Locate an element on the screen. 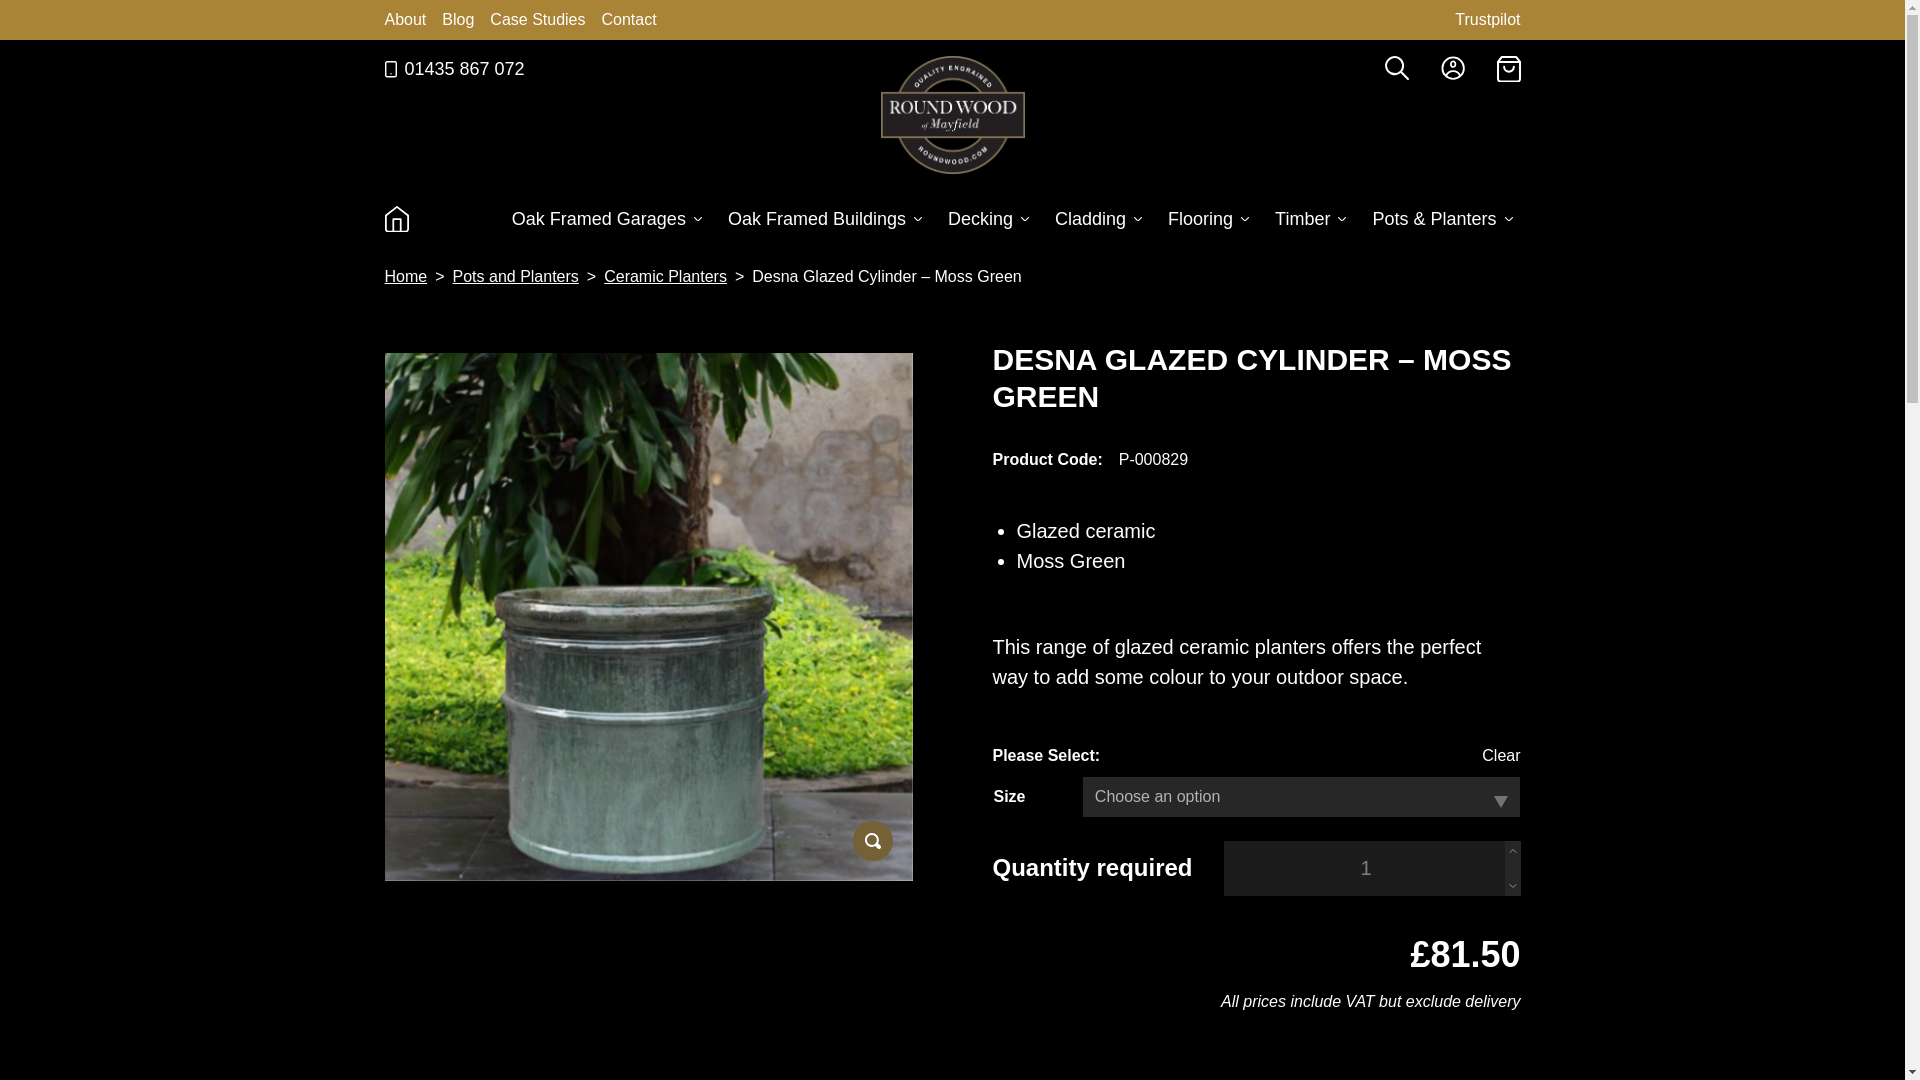  Oak Framed Garages is located at coordinates (607, 223).